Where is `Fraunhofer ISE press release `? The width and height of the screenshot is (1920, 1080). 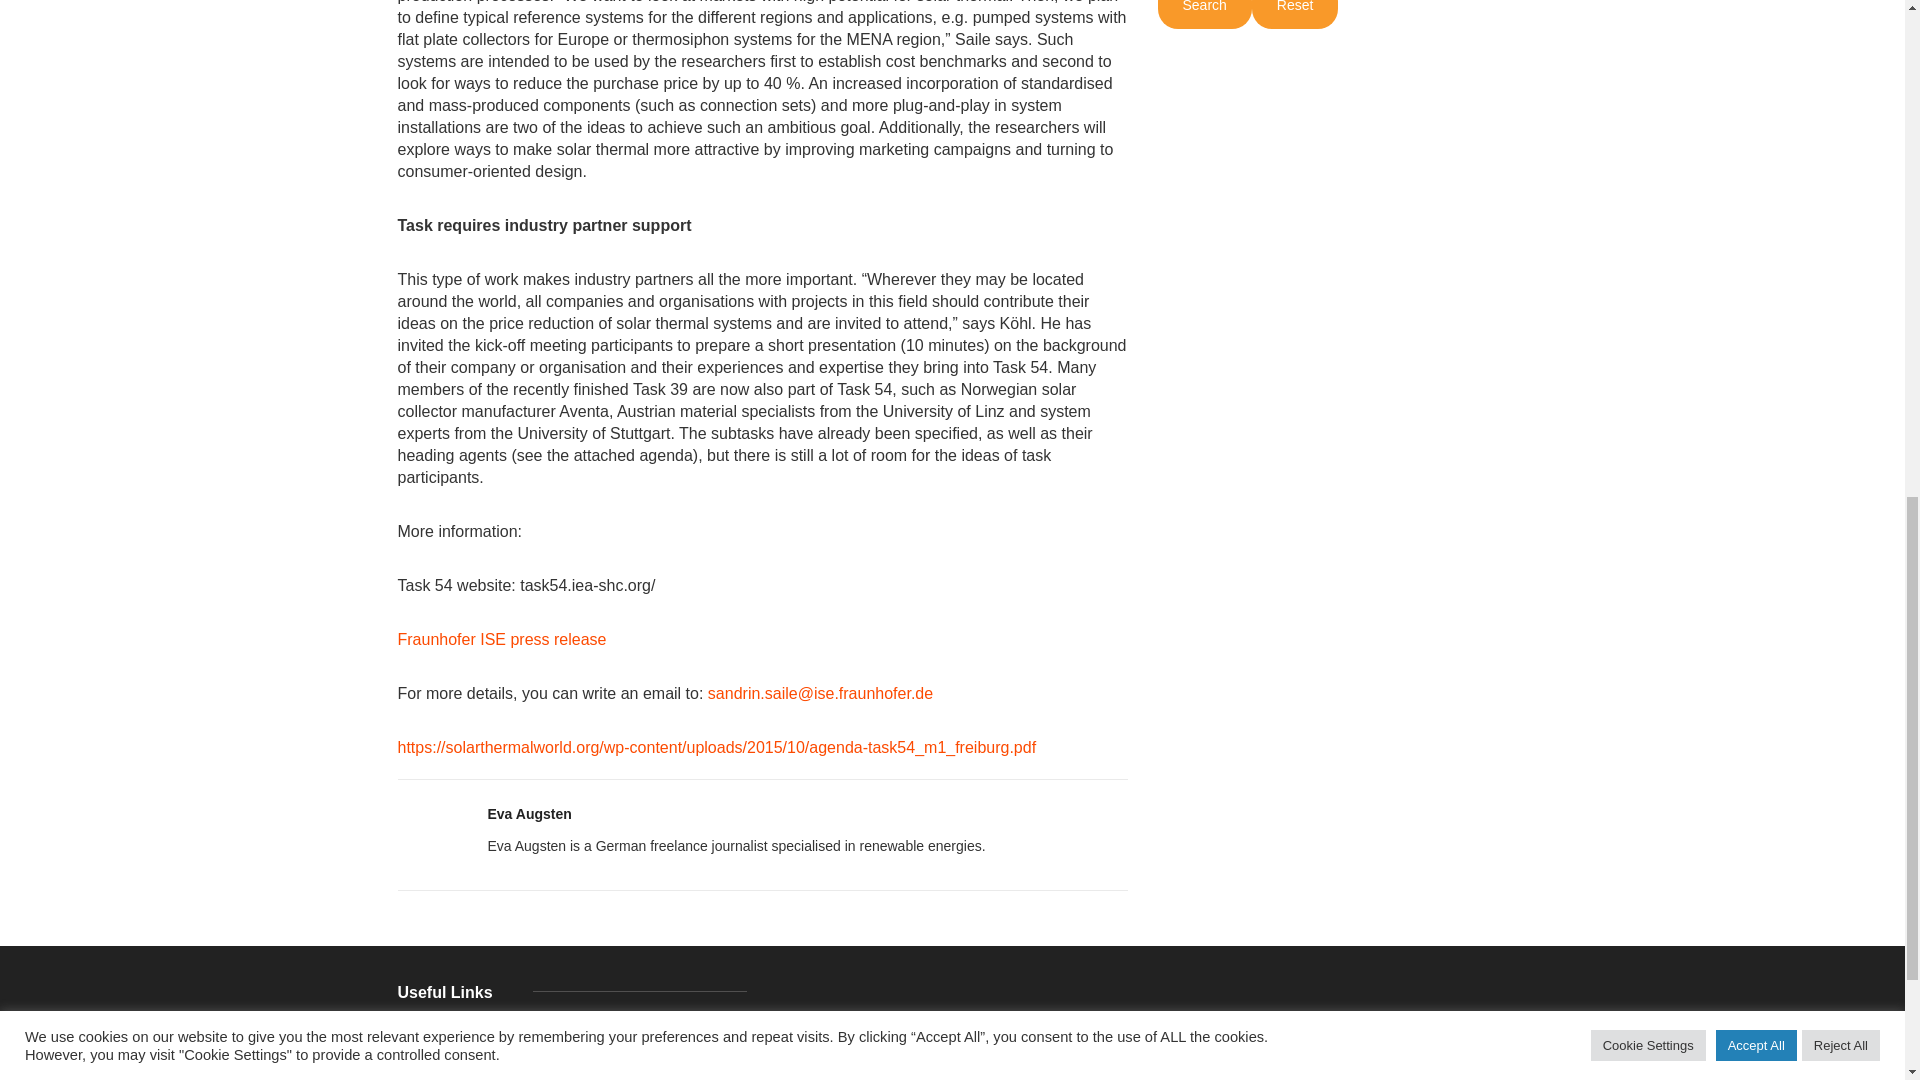
Fraunhofer ISE press release  is located at coordinates (504, 639).